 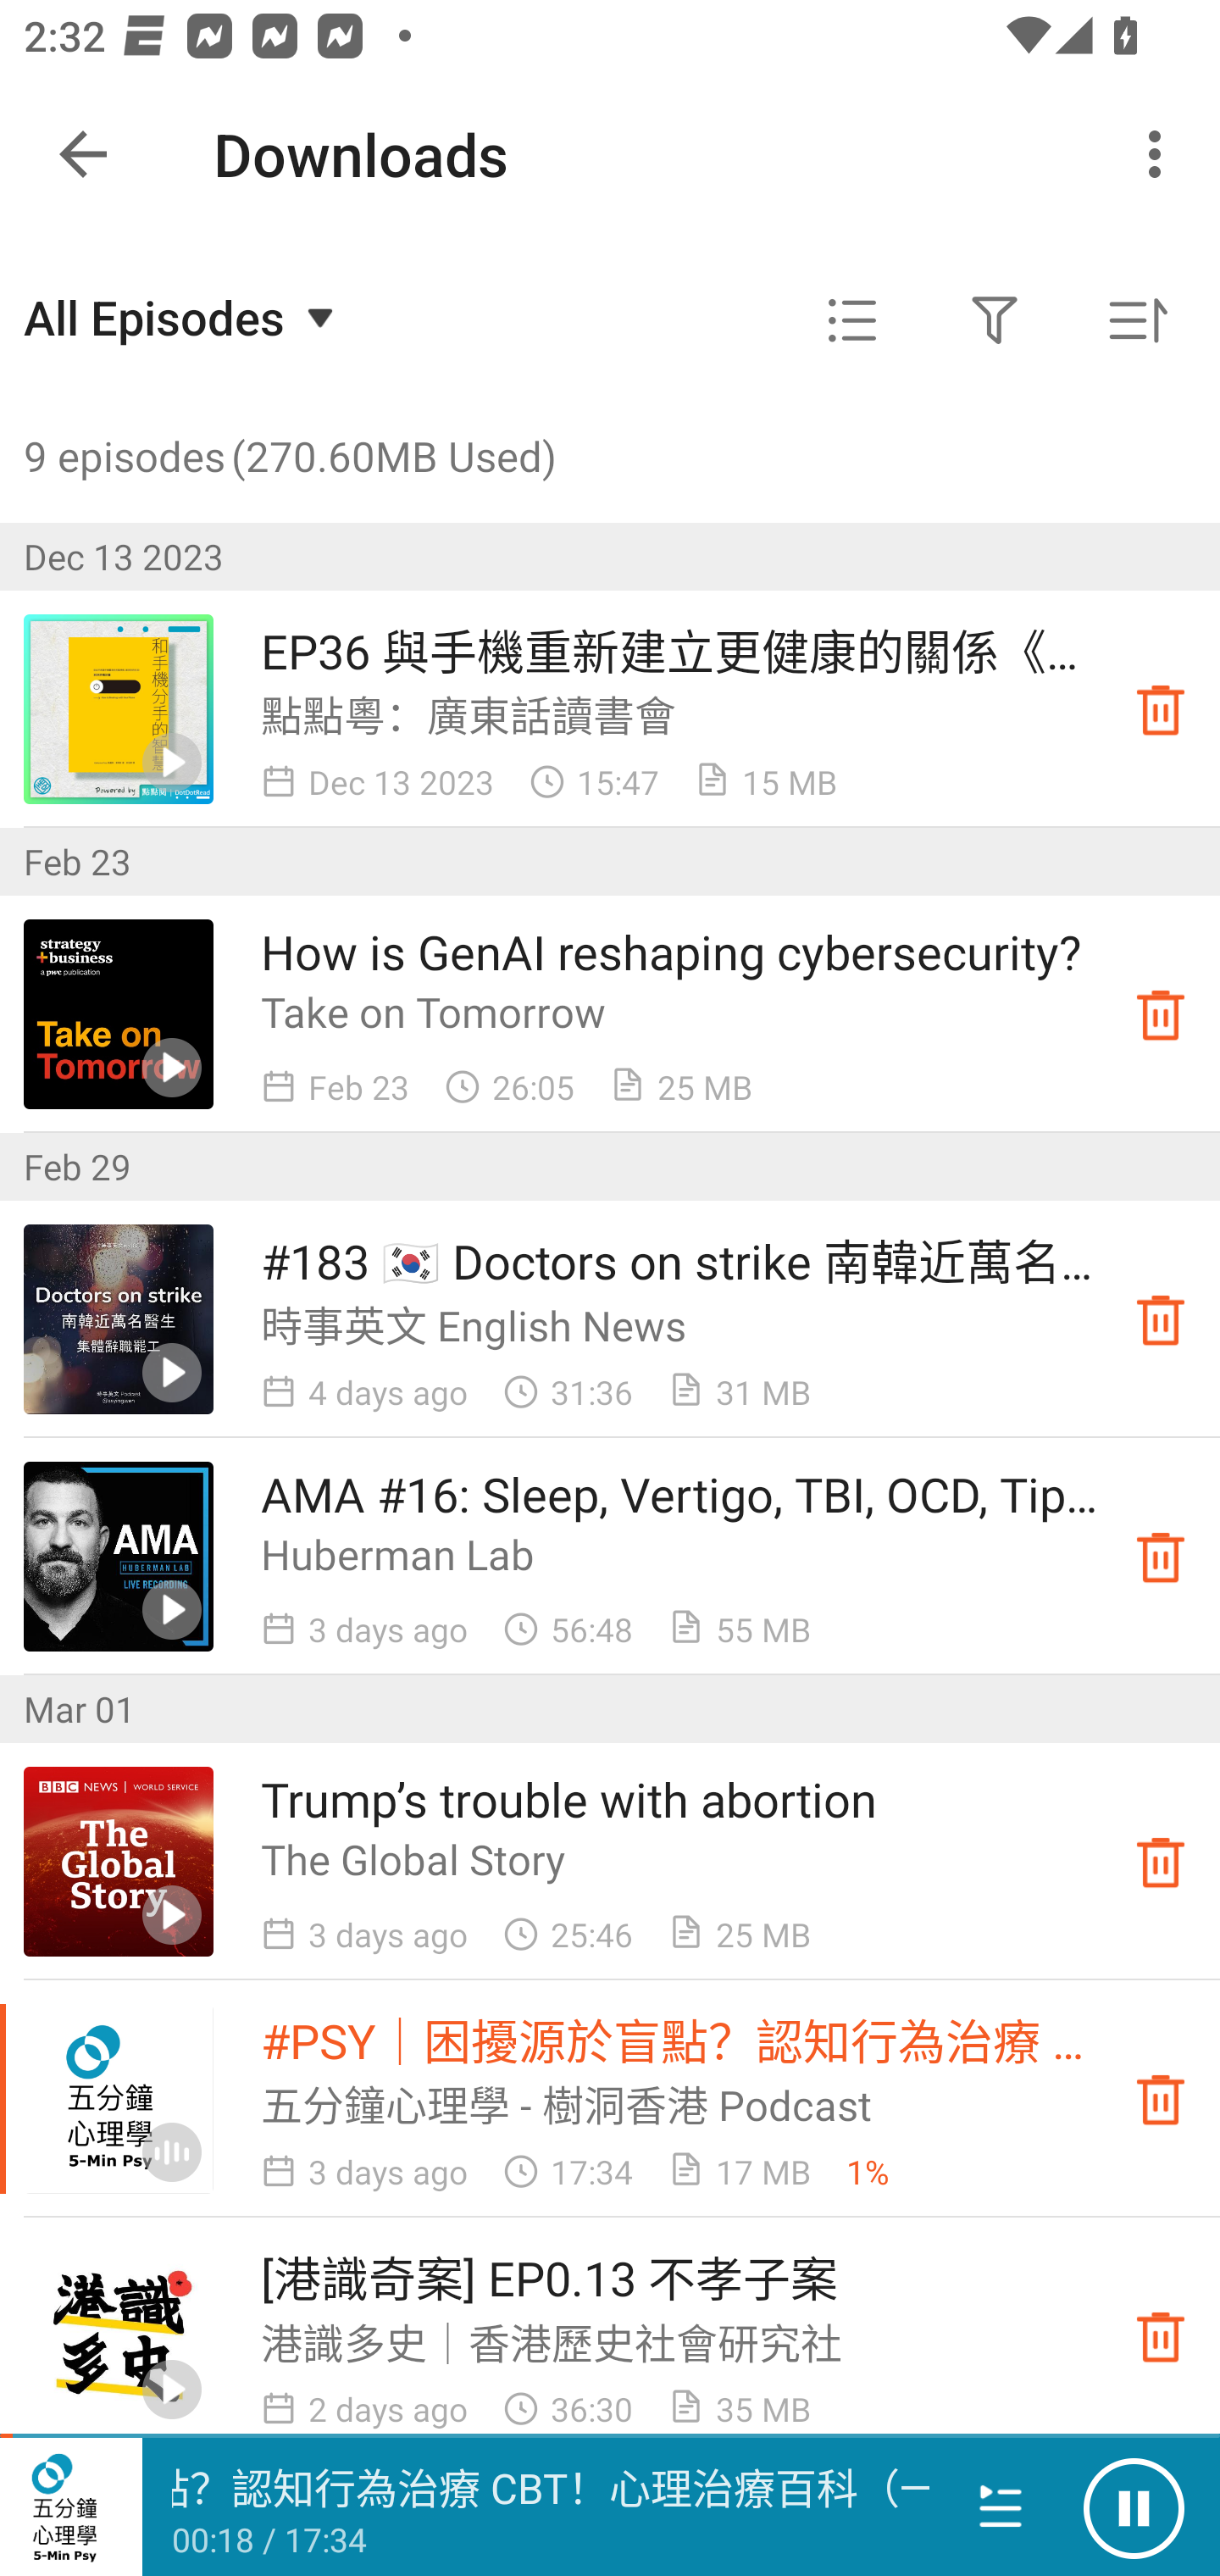 What do you see at coordinates (1161, 2100) in the screenshot?
I see `Downloaded` at bounding box center [1161, 2100].